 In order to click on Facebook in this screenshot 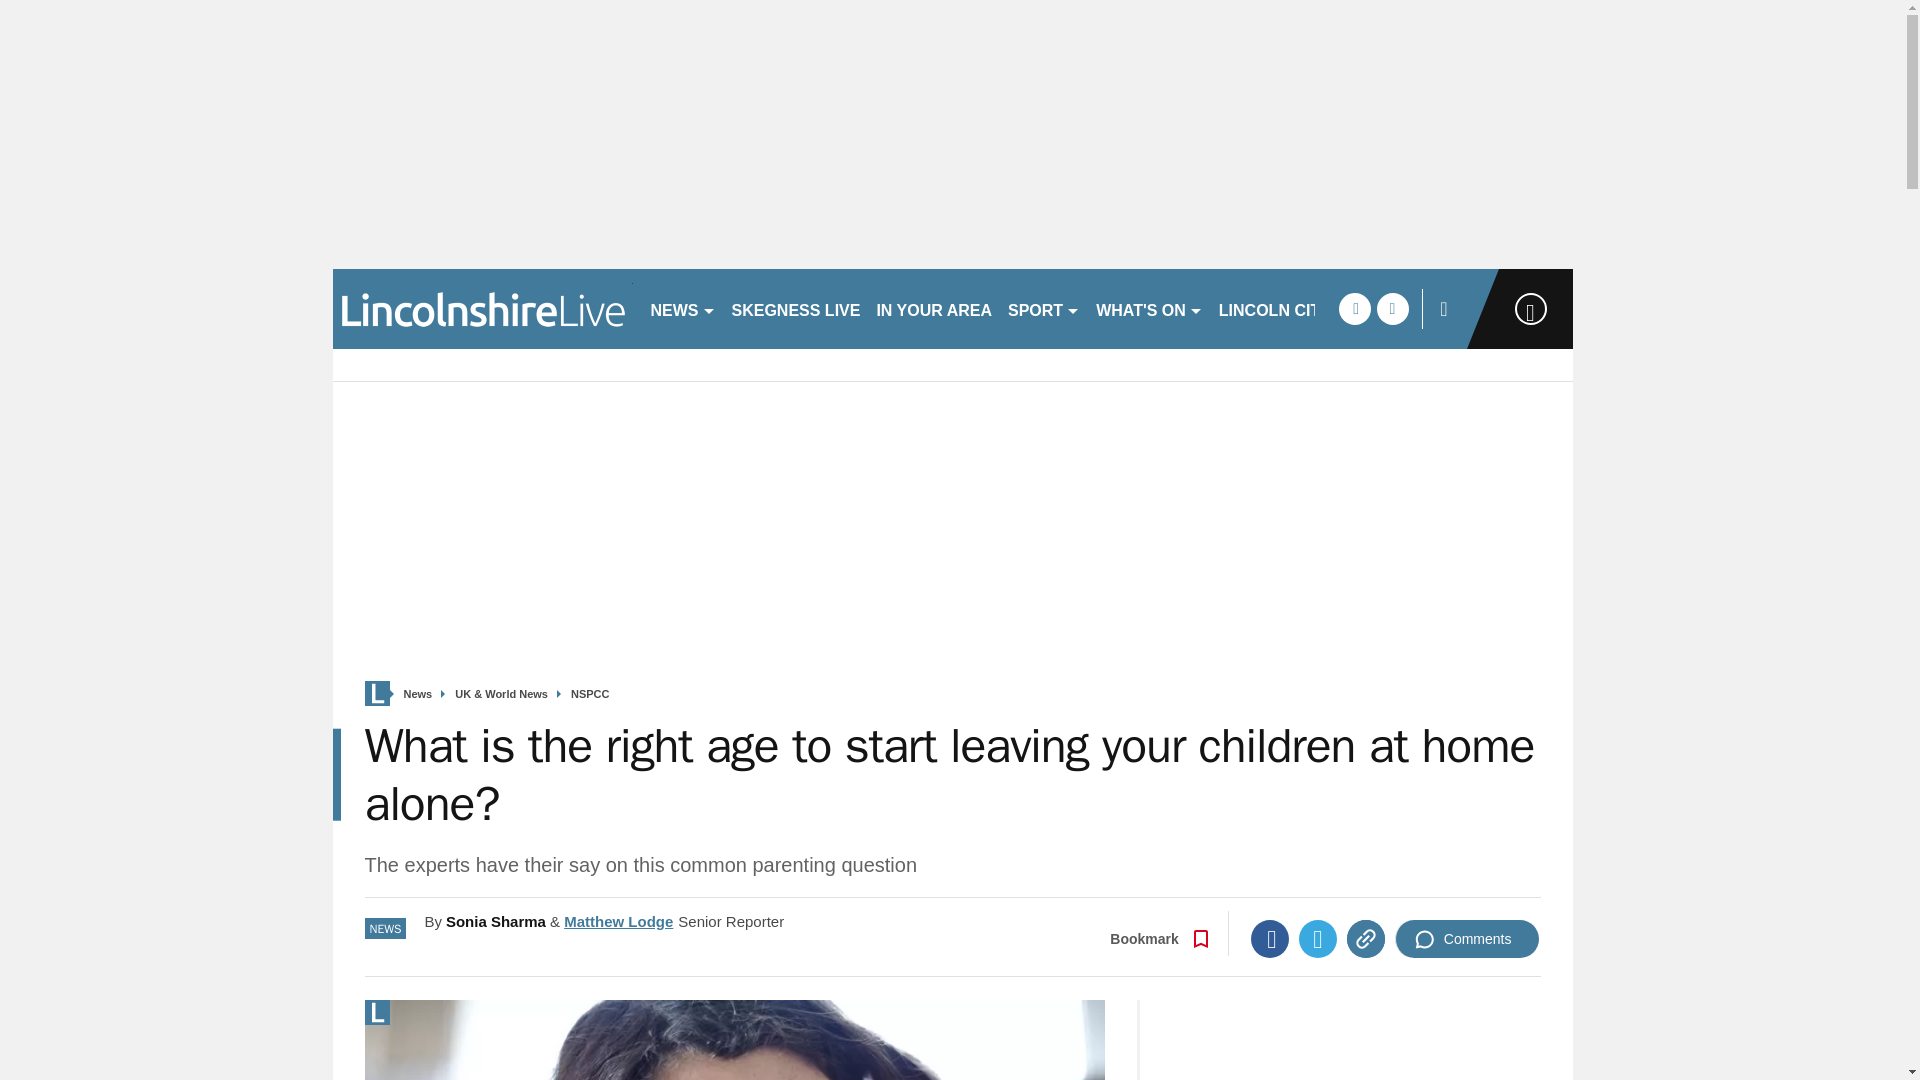, I will do `click(1270, 938)`.